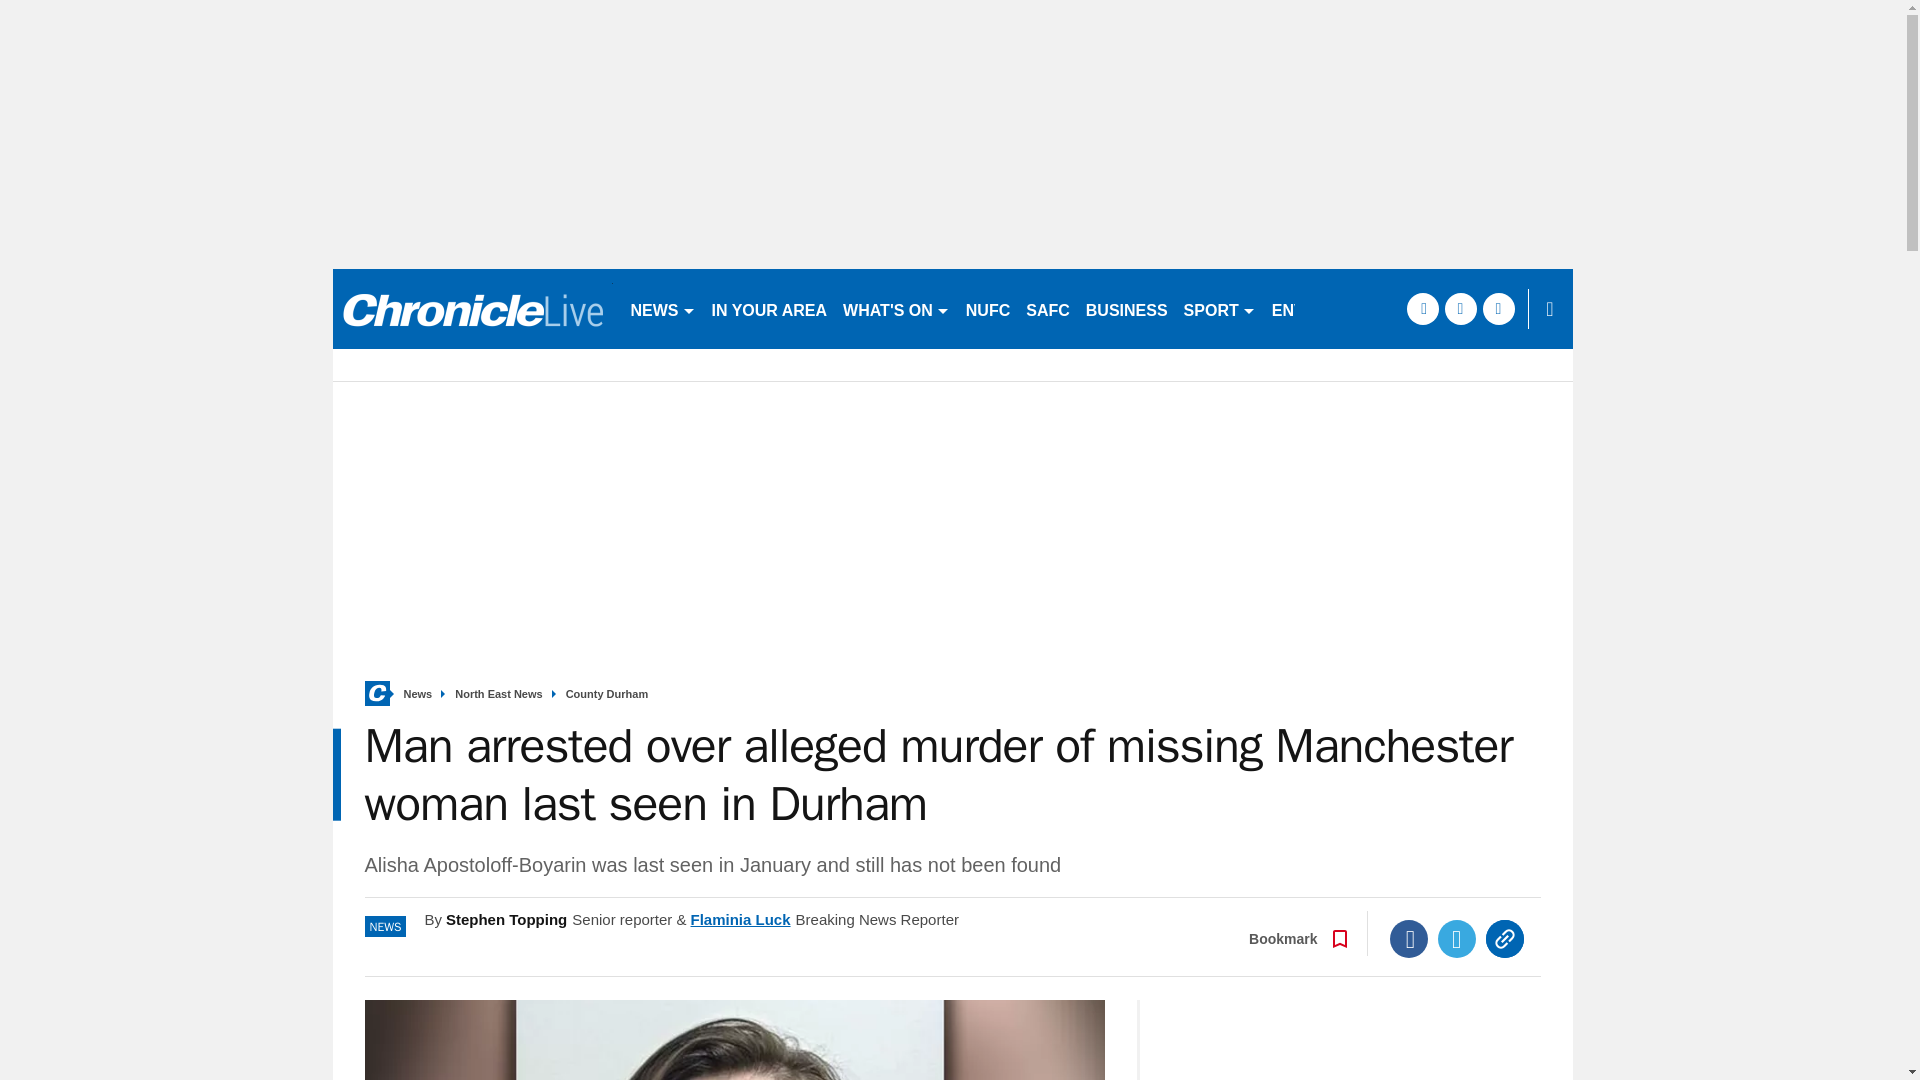 This screenshot has width=1920, height=1080. Describe the element at coordinates (1460, 308) in the screenshot. I see `twitter` at that location.